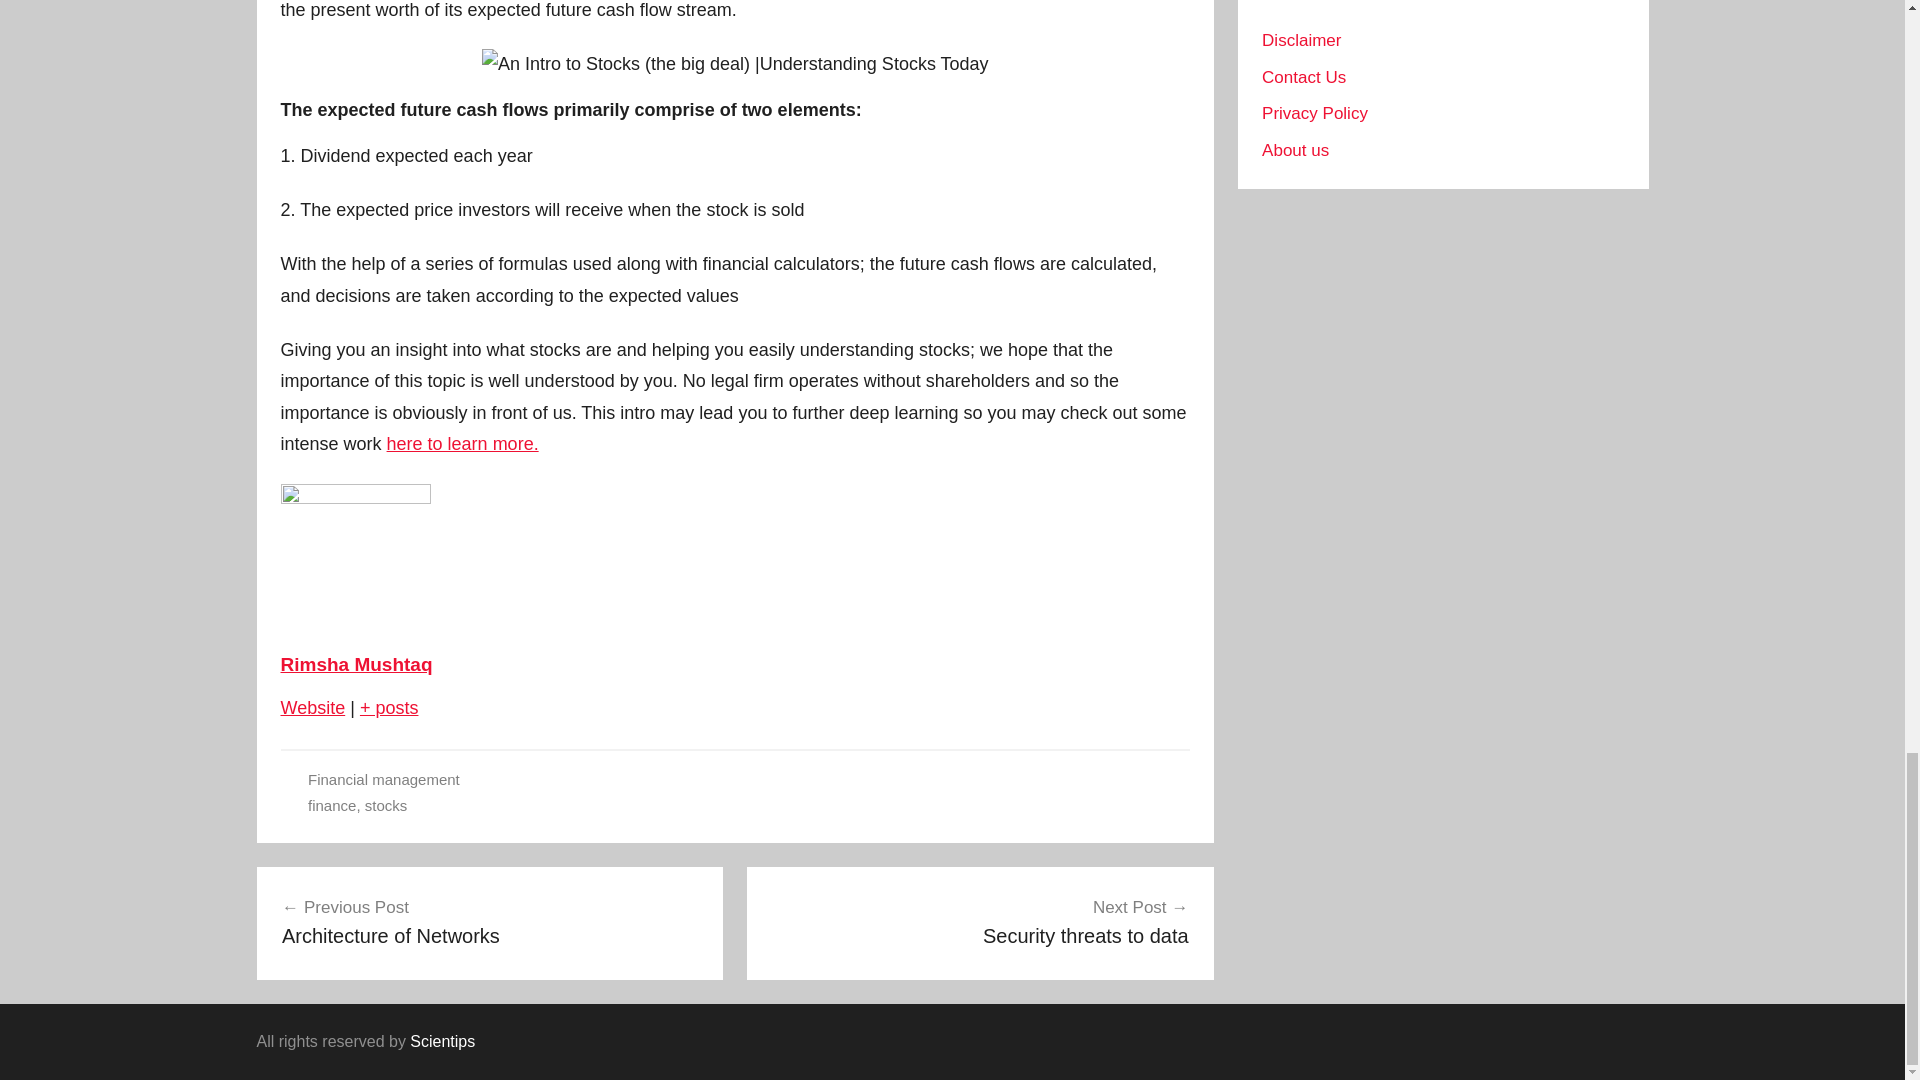 This screenshot has width=1920, height=1080. I want to click on here to learn more., so click(386, 806).